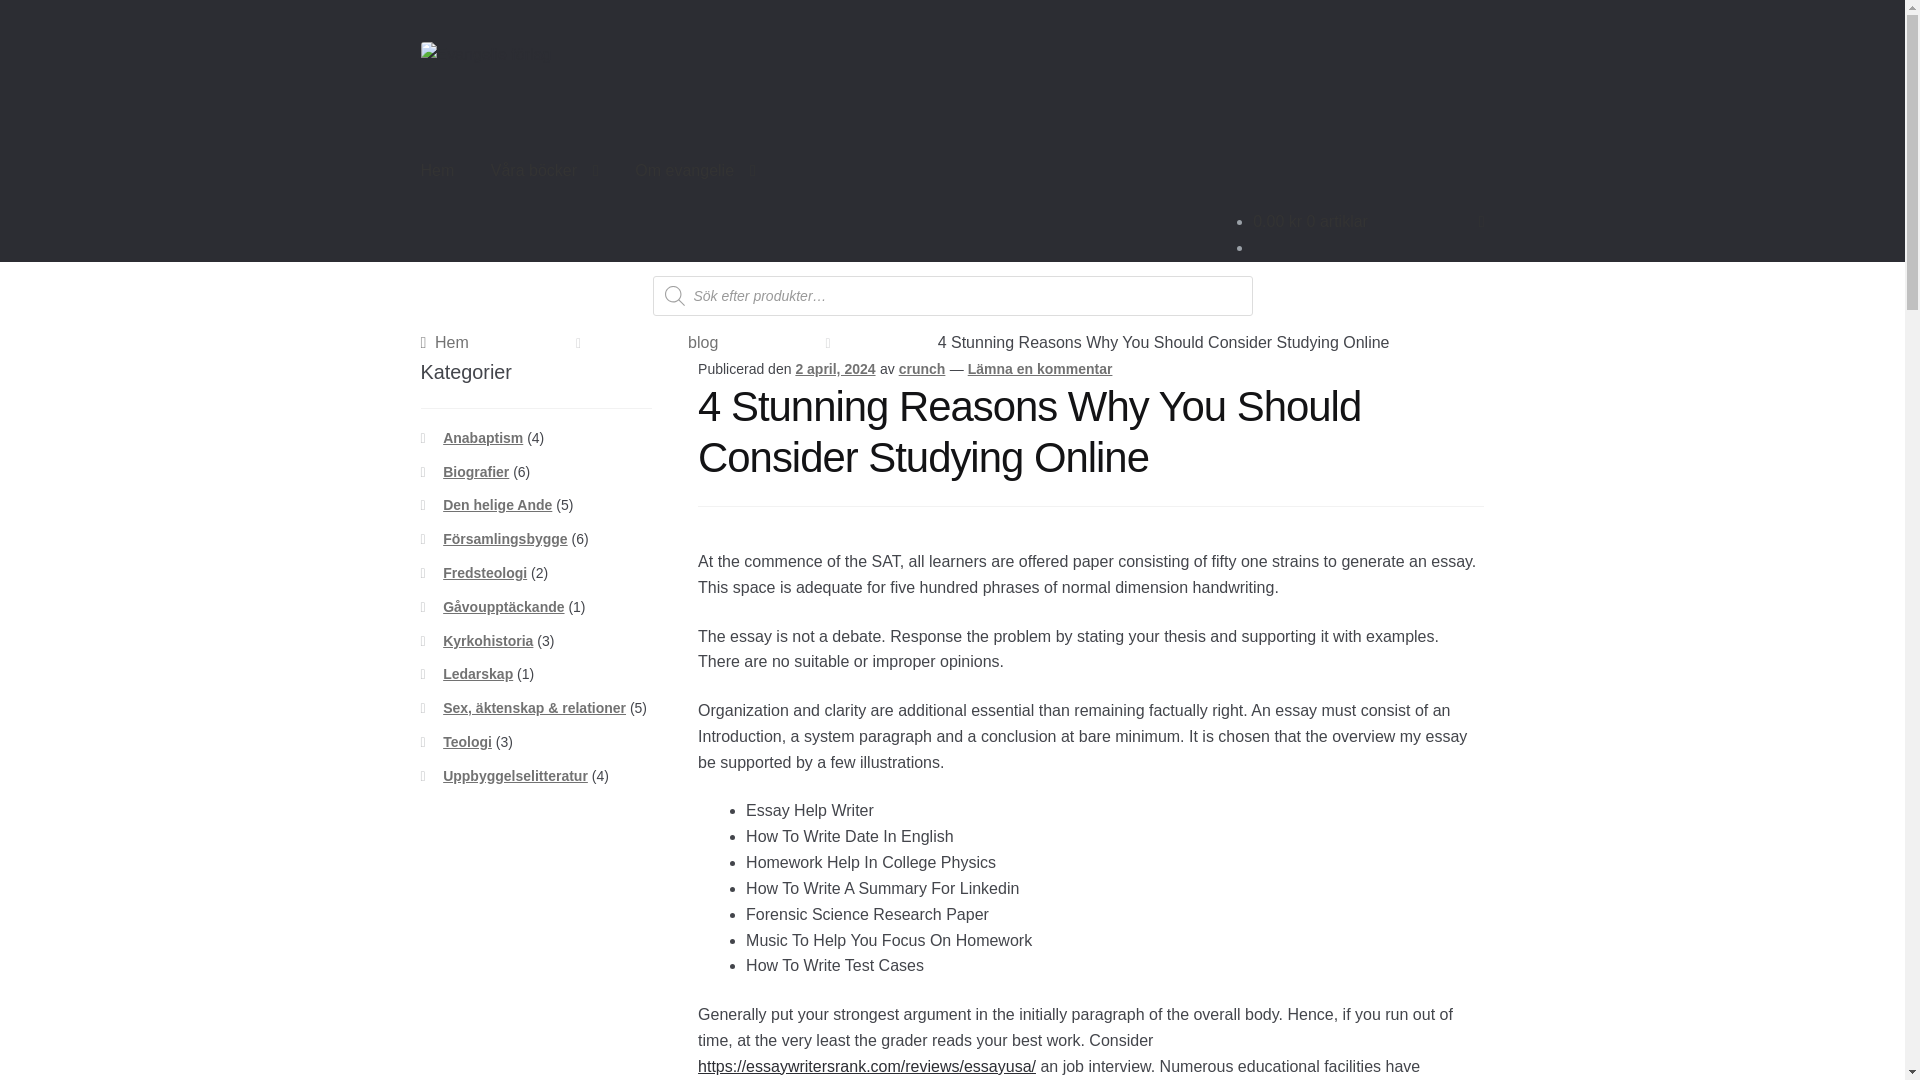 This screenshot has width=1920, height=1080. What do you see at coordinates (694, 170) in the screenshot?
I see `Om evangelie` at bounding box center [694, 170].